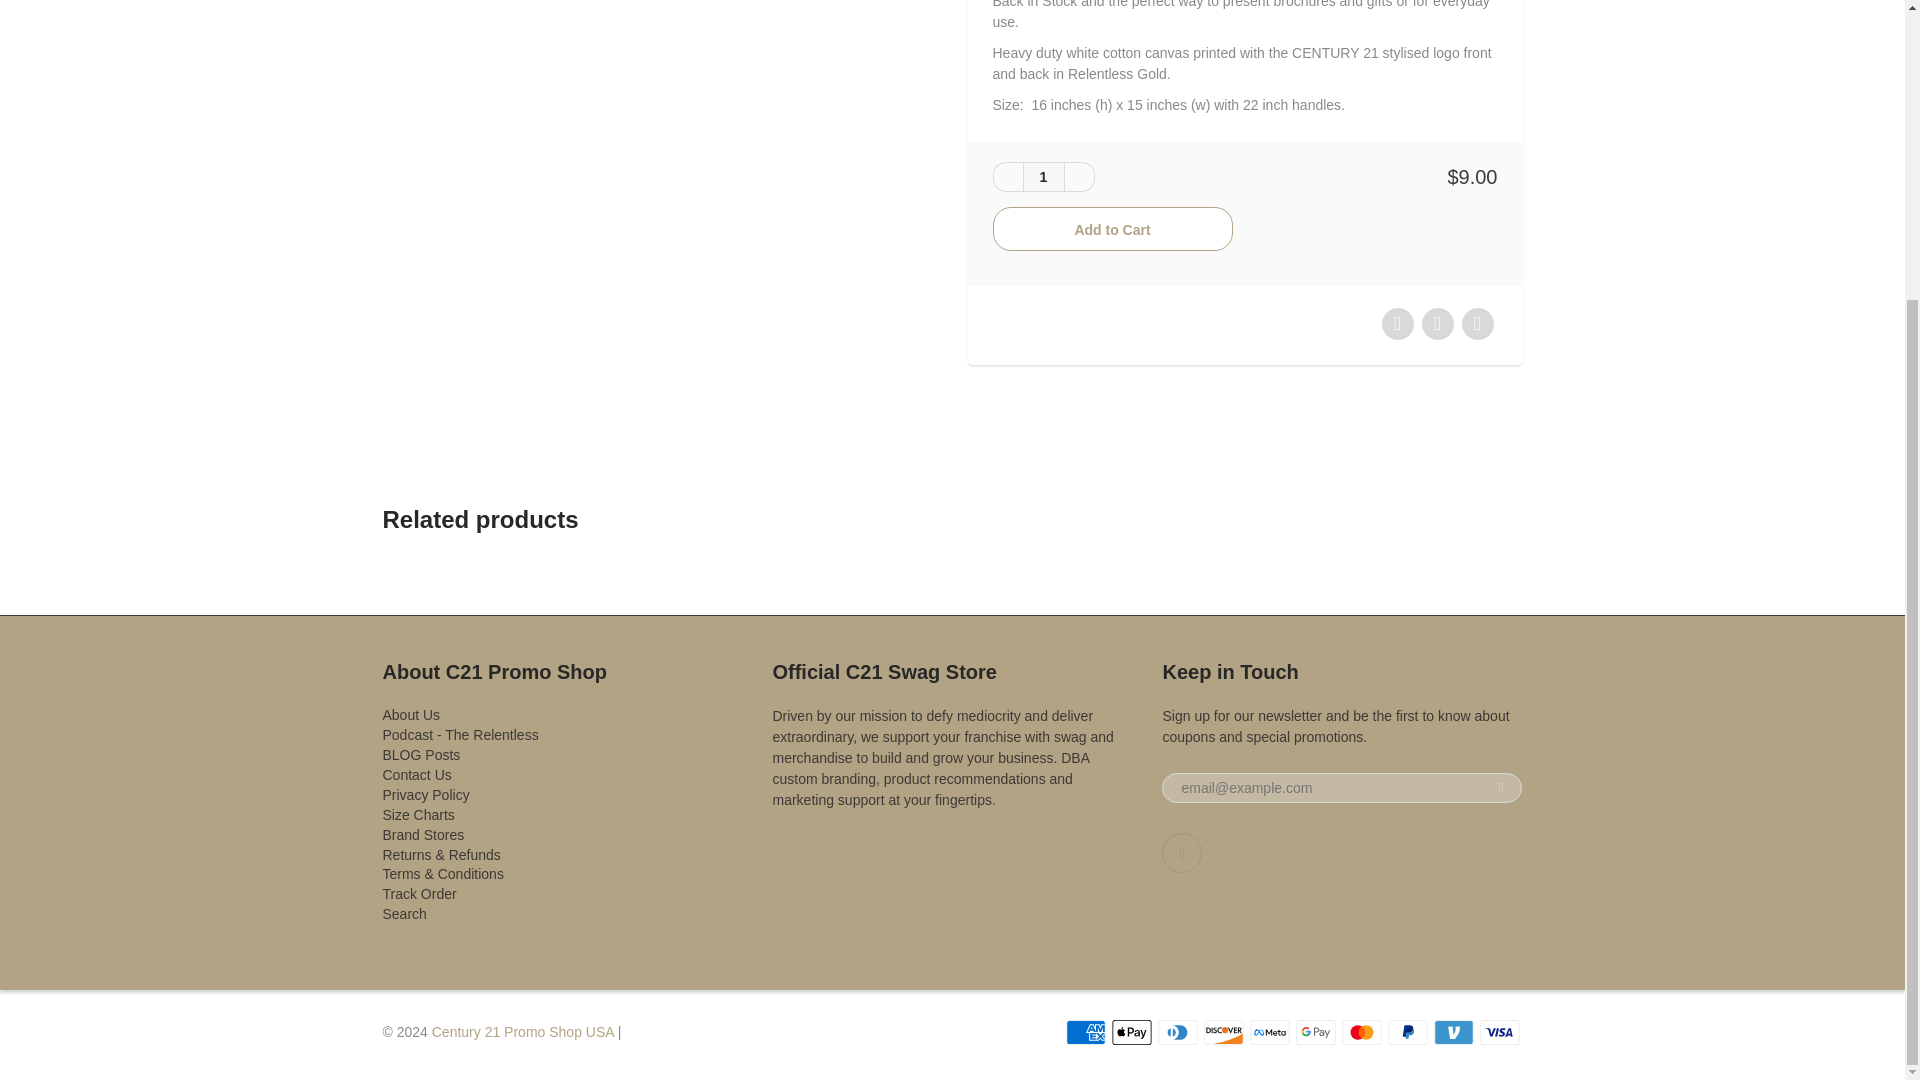 This screenshot has width=1920, height=1080. Describe the element at coordinates (1454, 1032) in the screenshot. I see `Venmo` at that location.